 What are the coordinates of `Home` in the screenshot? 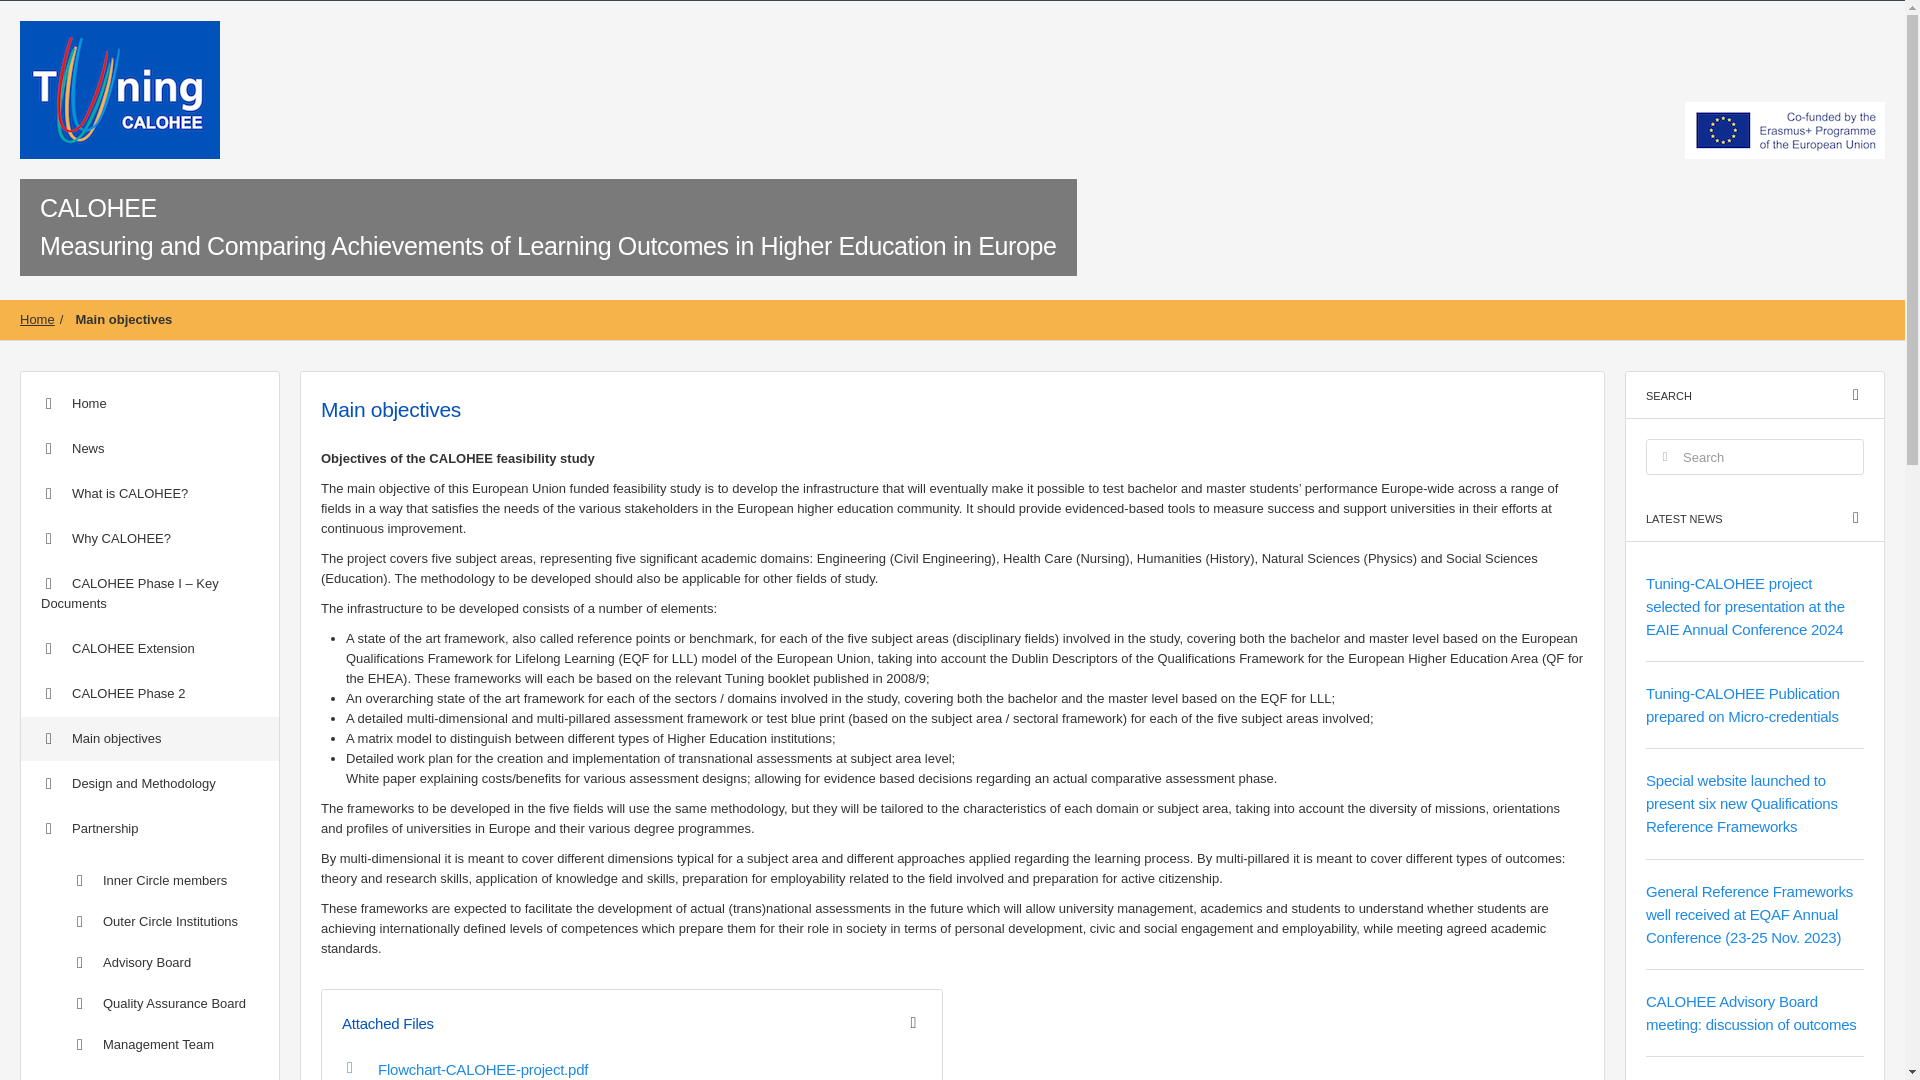 It's located at (150, 404).